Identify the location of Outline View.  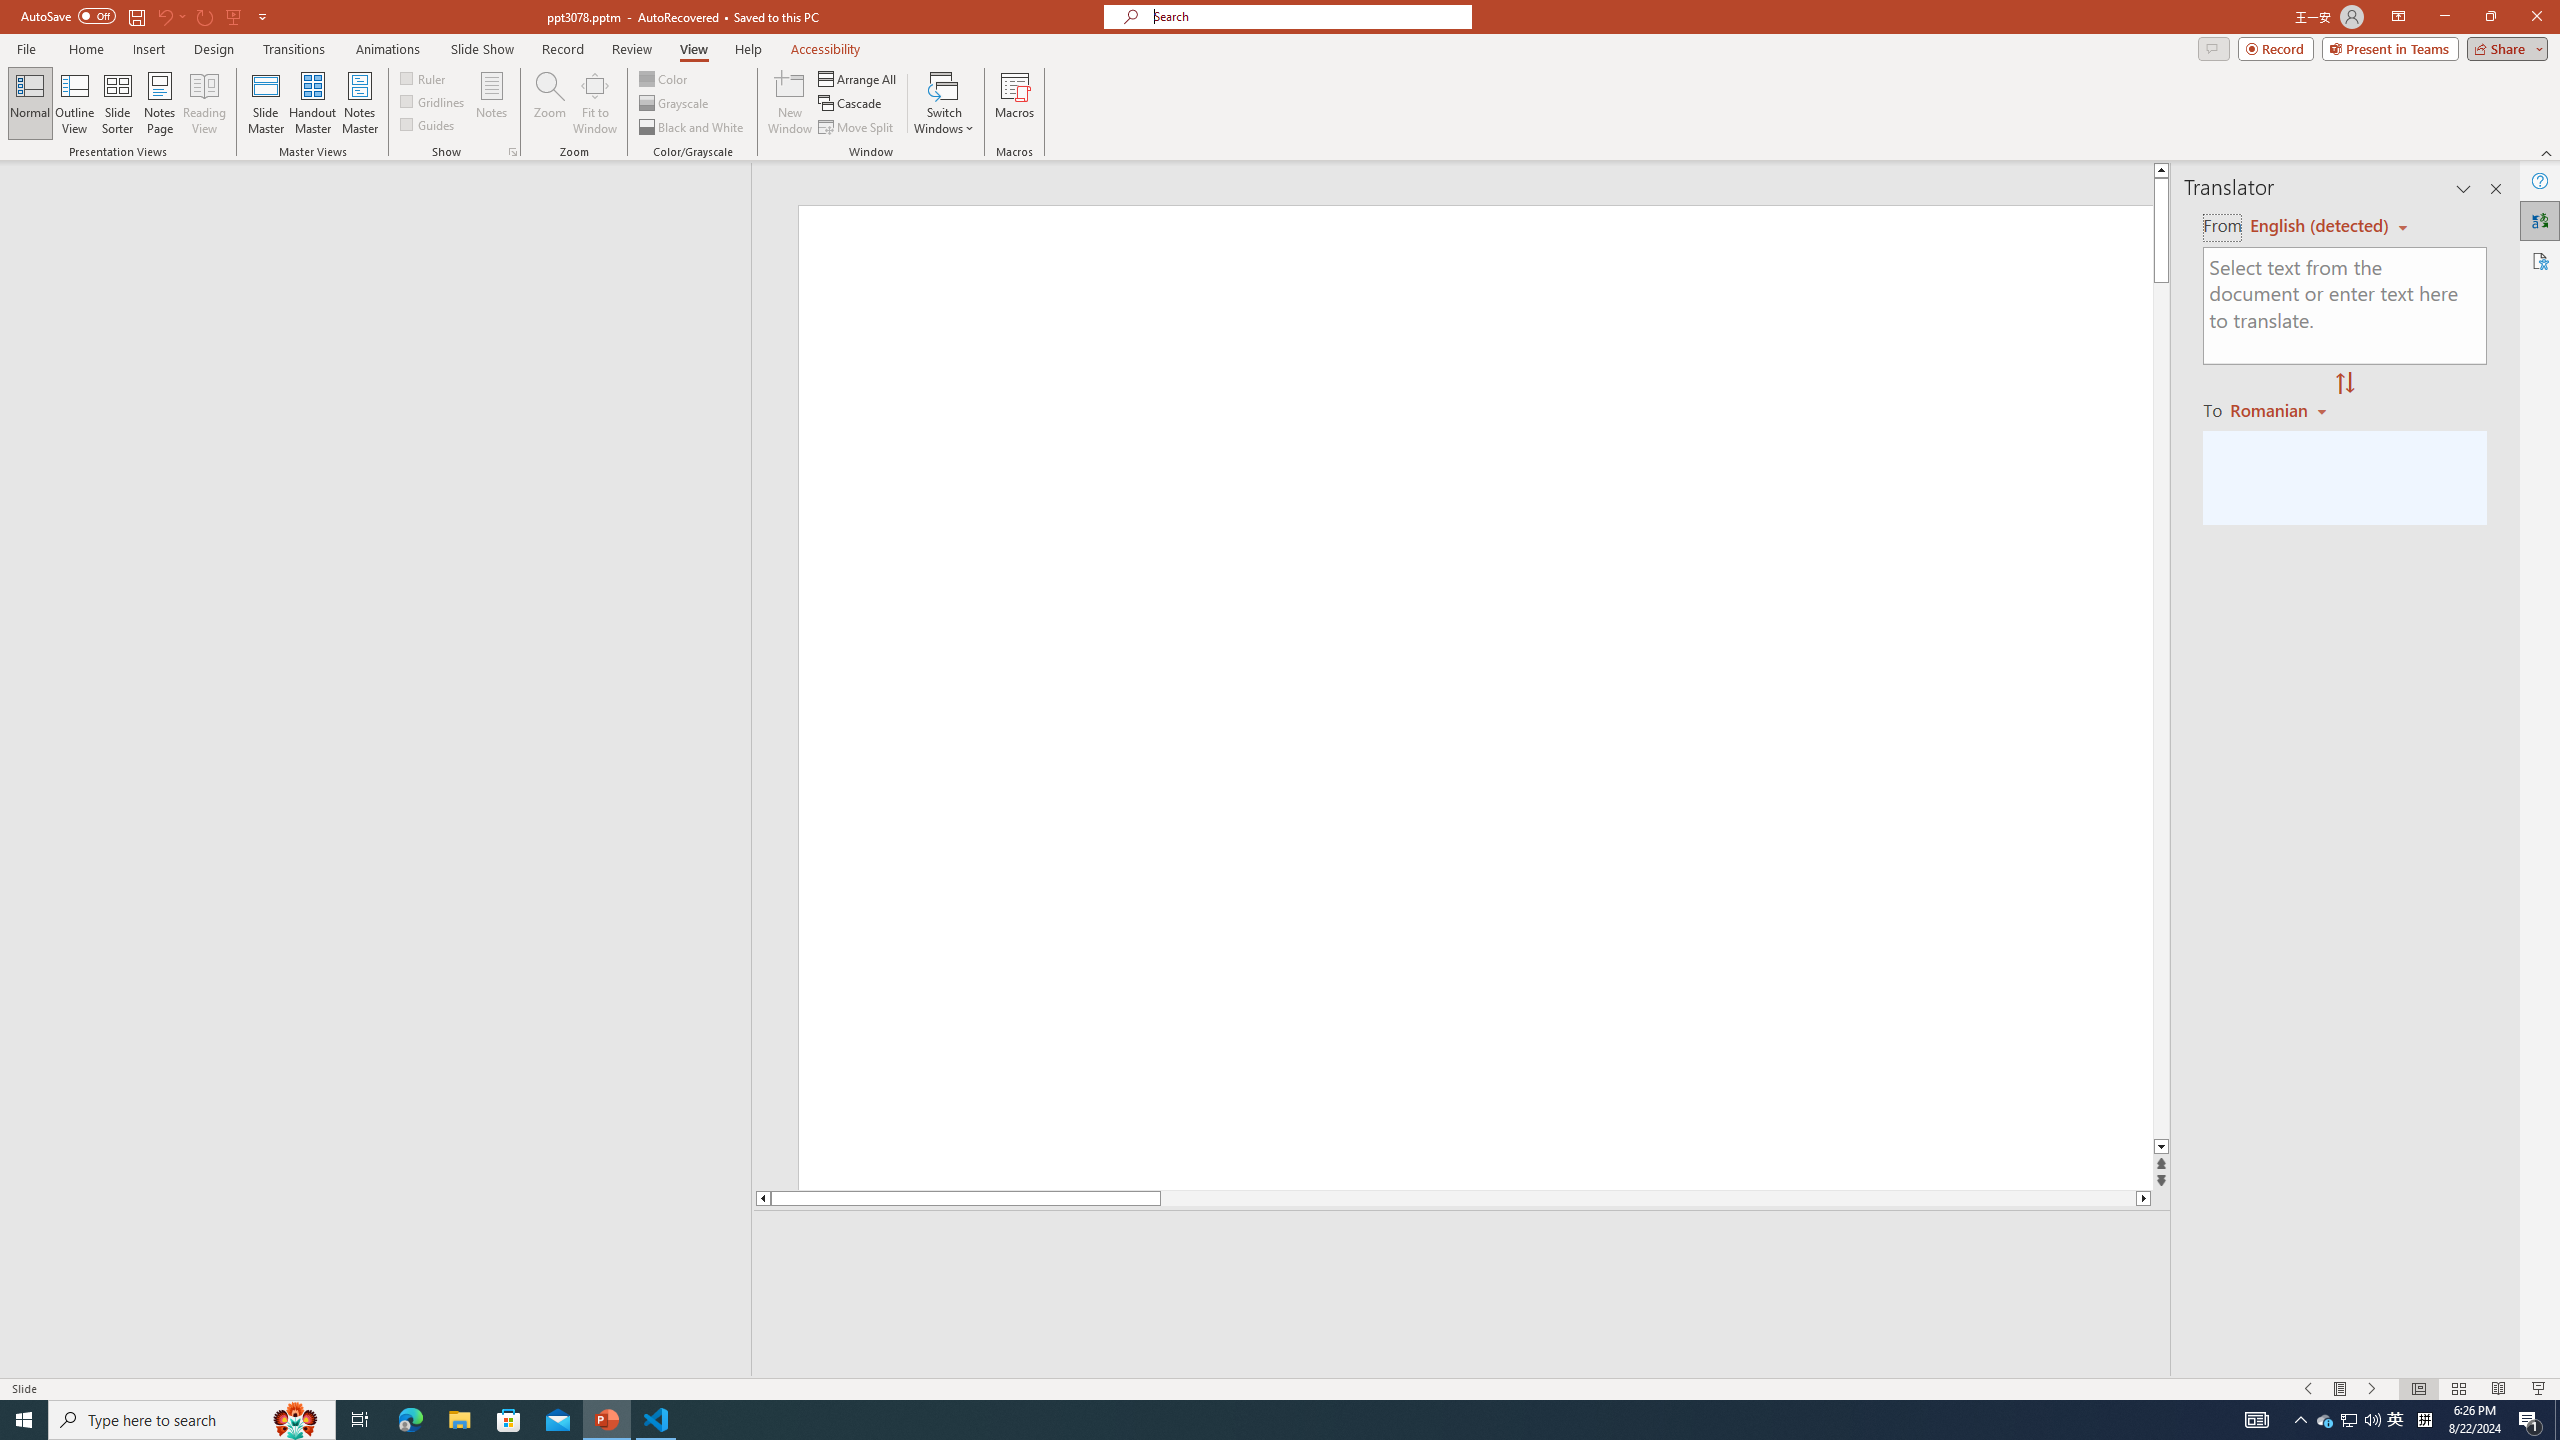
(75, 103).